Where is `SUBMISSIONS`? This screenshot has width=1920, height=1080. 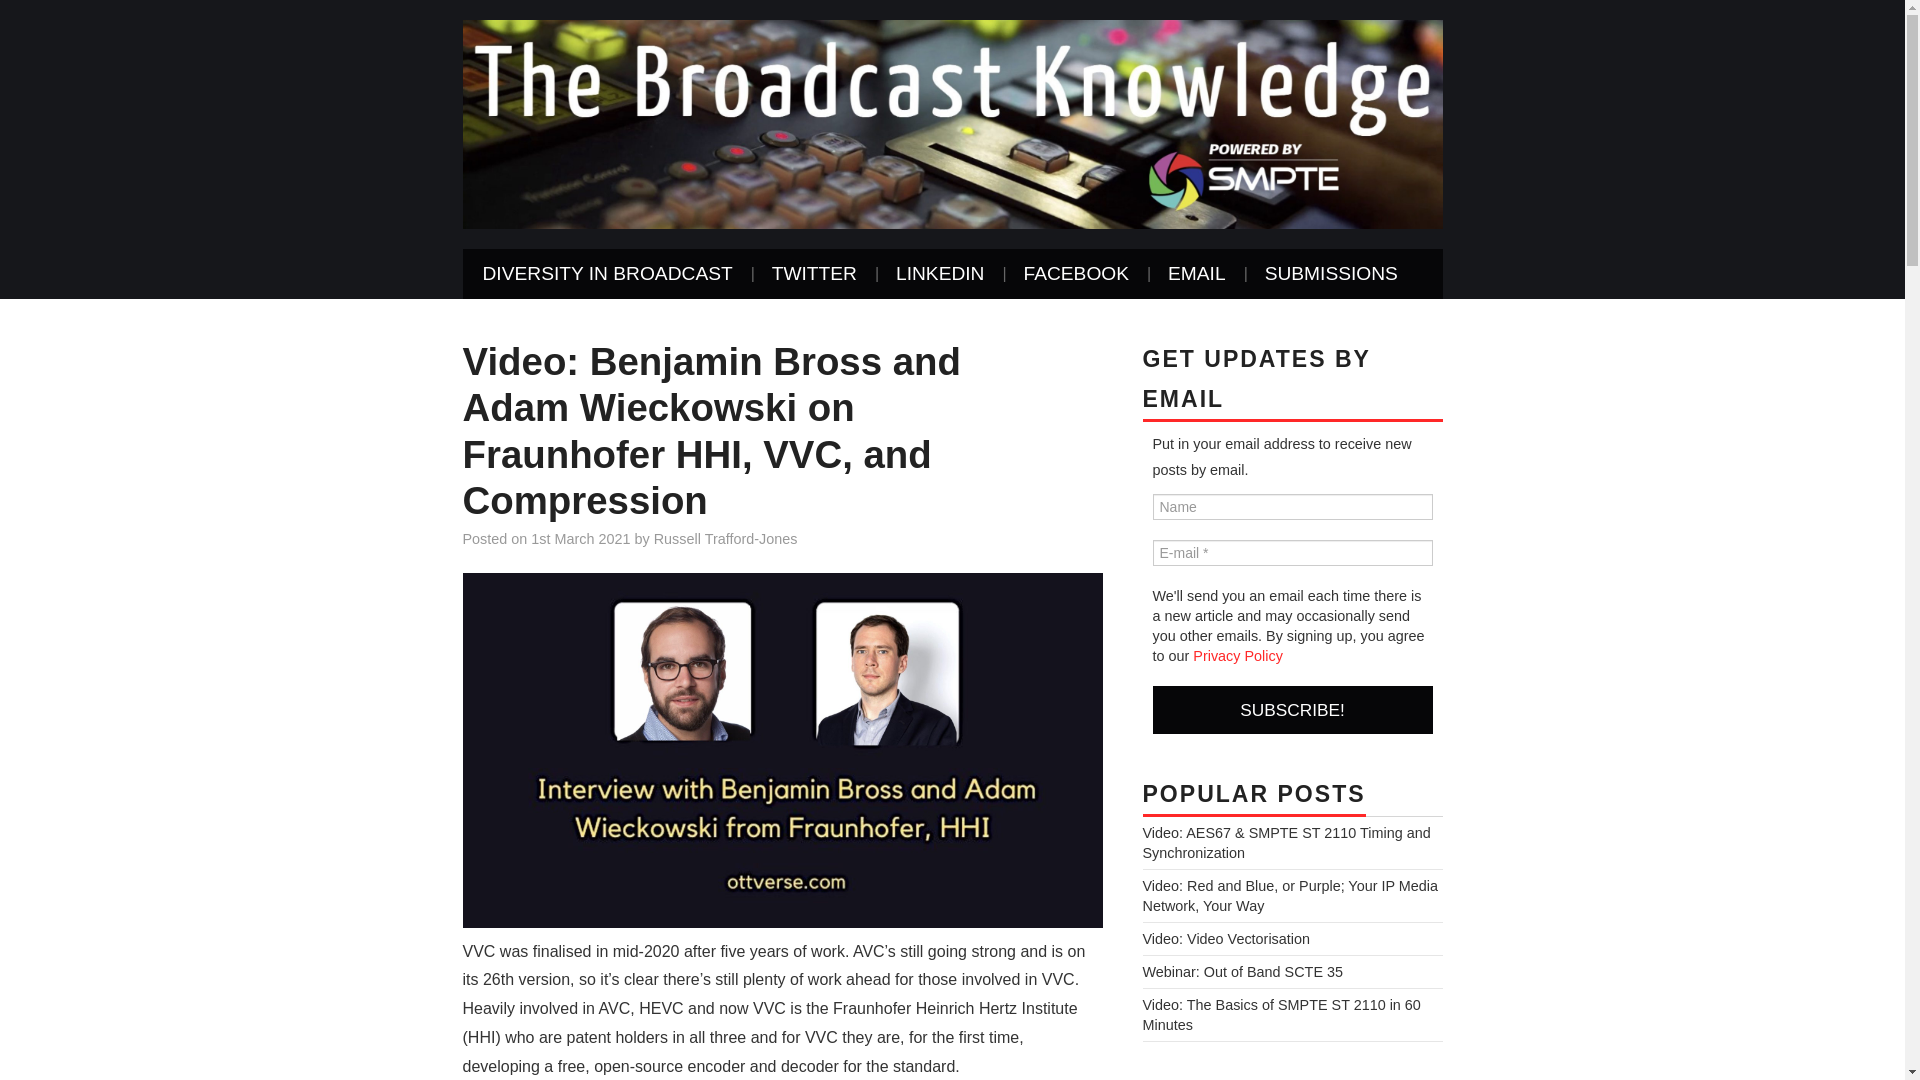 SUBMISSIONS is located at coordinates (1331, 274).